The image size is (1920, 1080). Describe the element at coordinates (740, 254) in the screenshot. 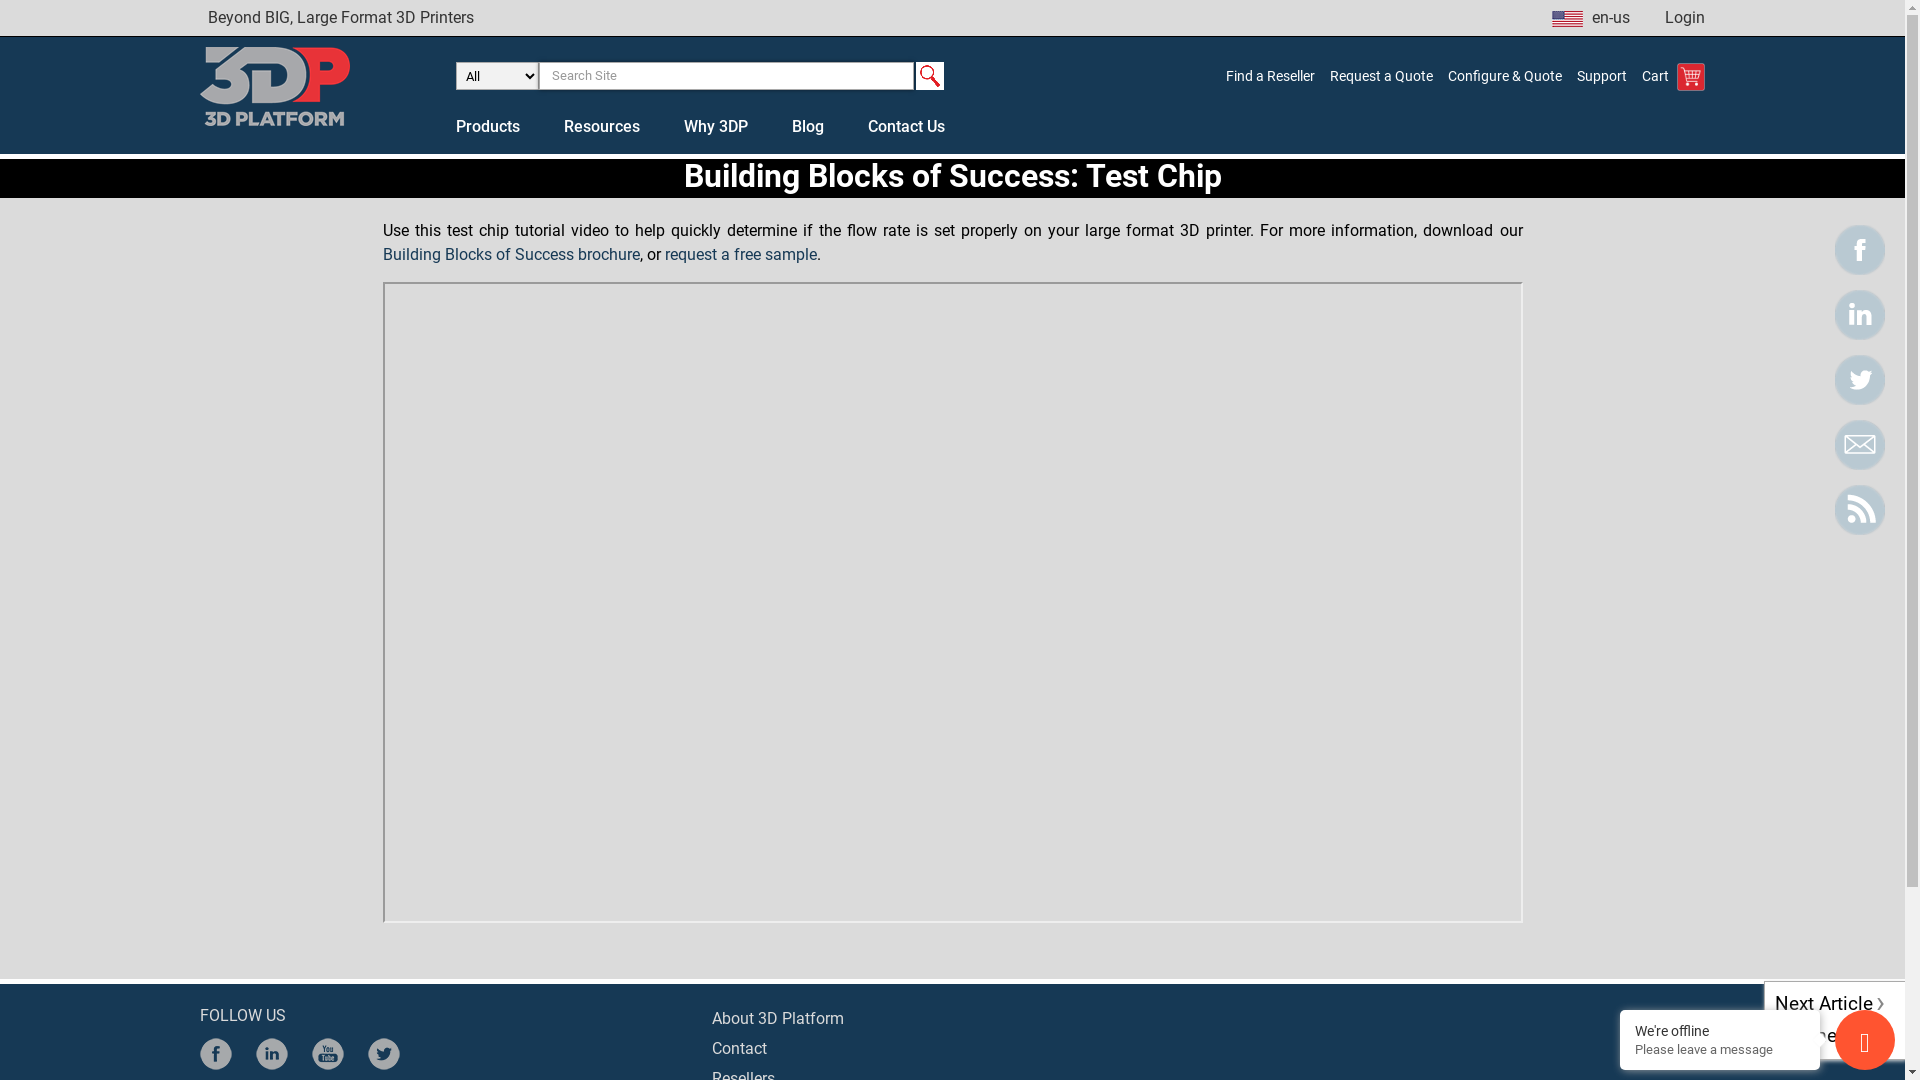

I see `request a free sample` at that location.